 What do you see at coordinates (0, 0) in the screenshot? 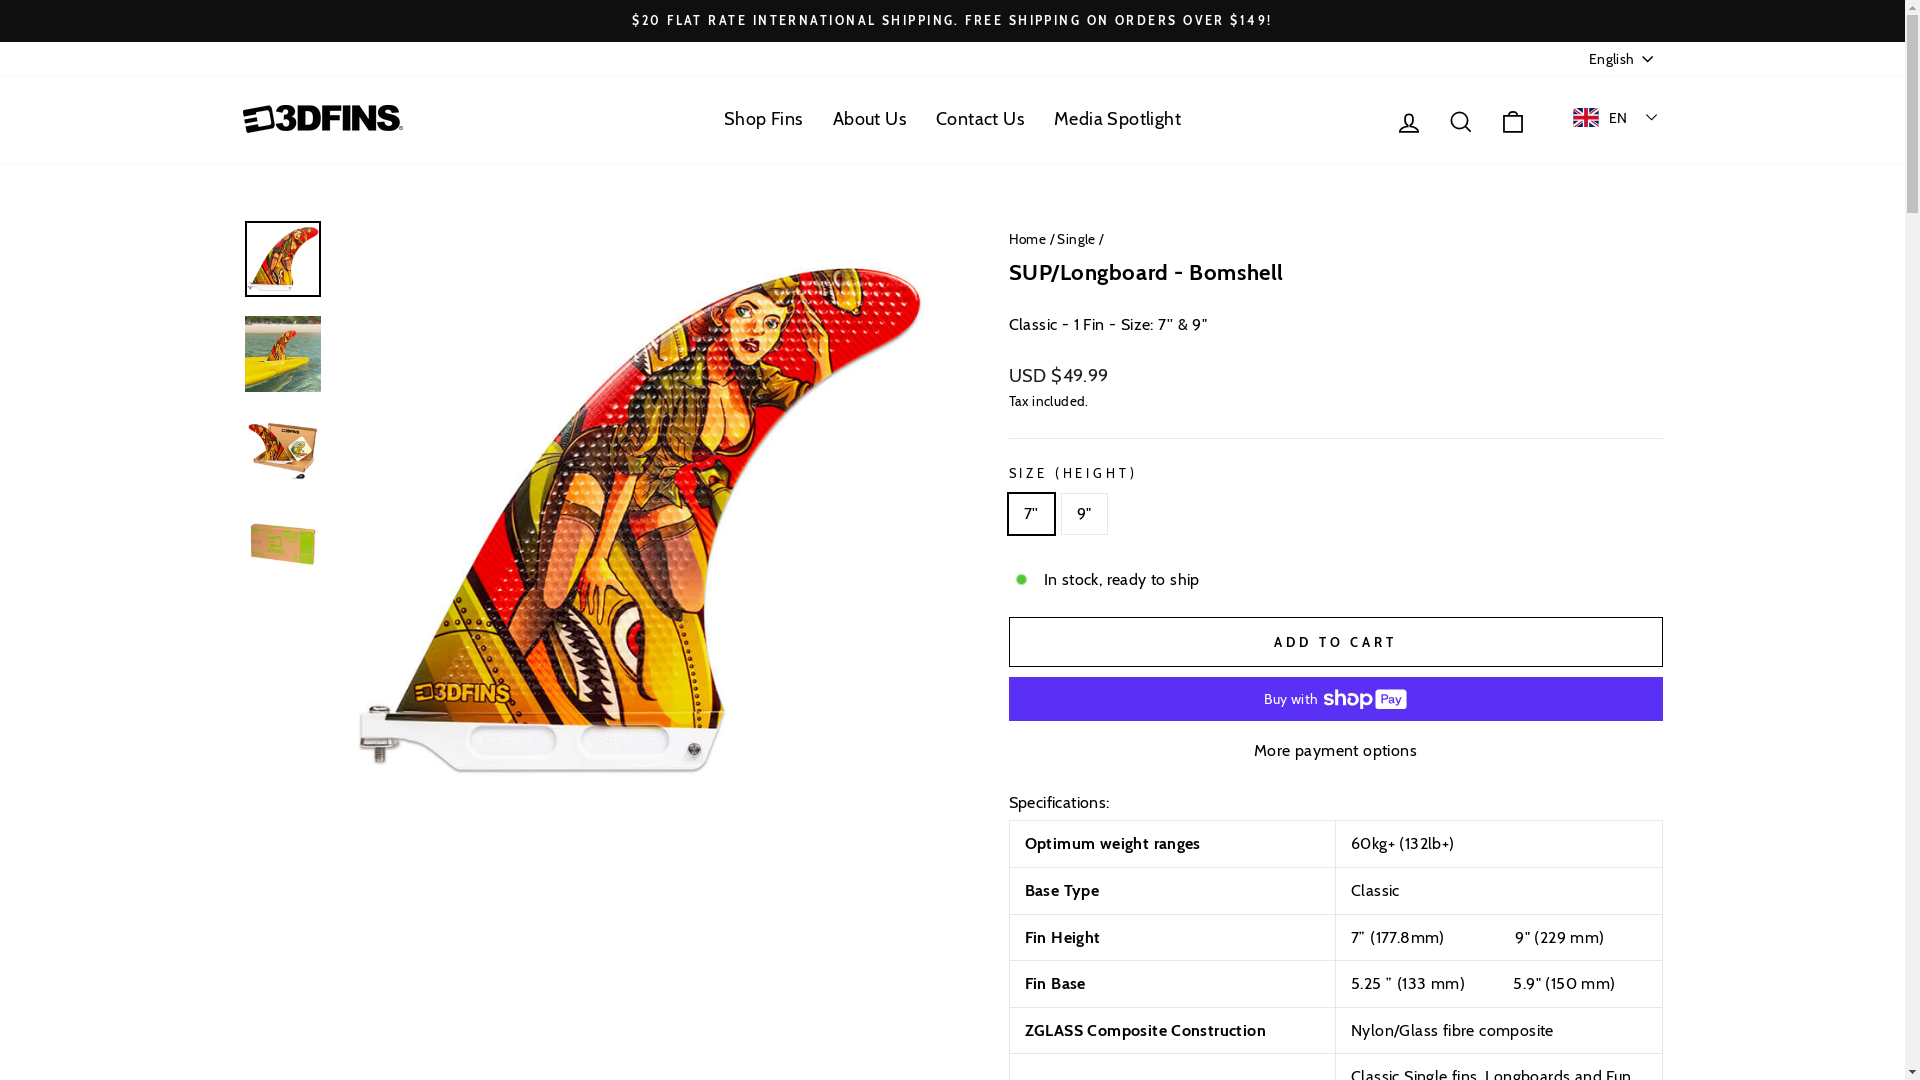
I see `Skip to content` at bounding box center [0, 0].